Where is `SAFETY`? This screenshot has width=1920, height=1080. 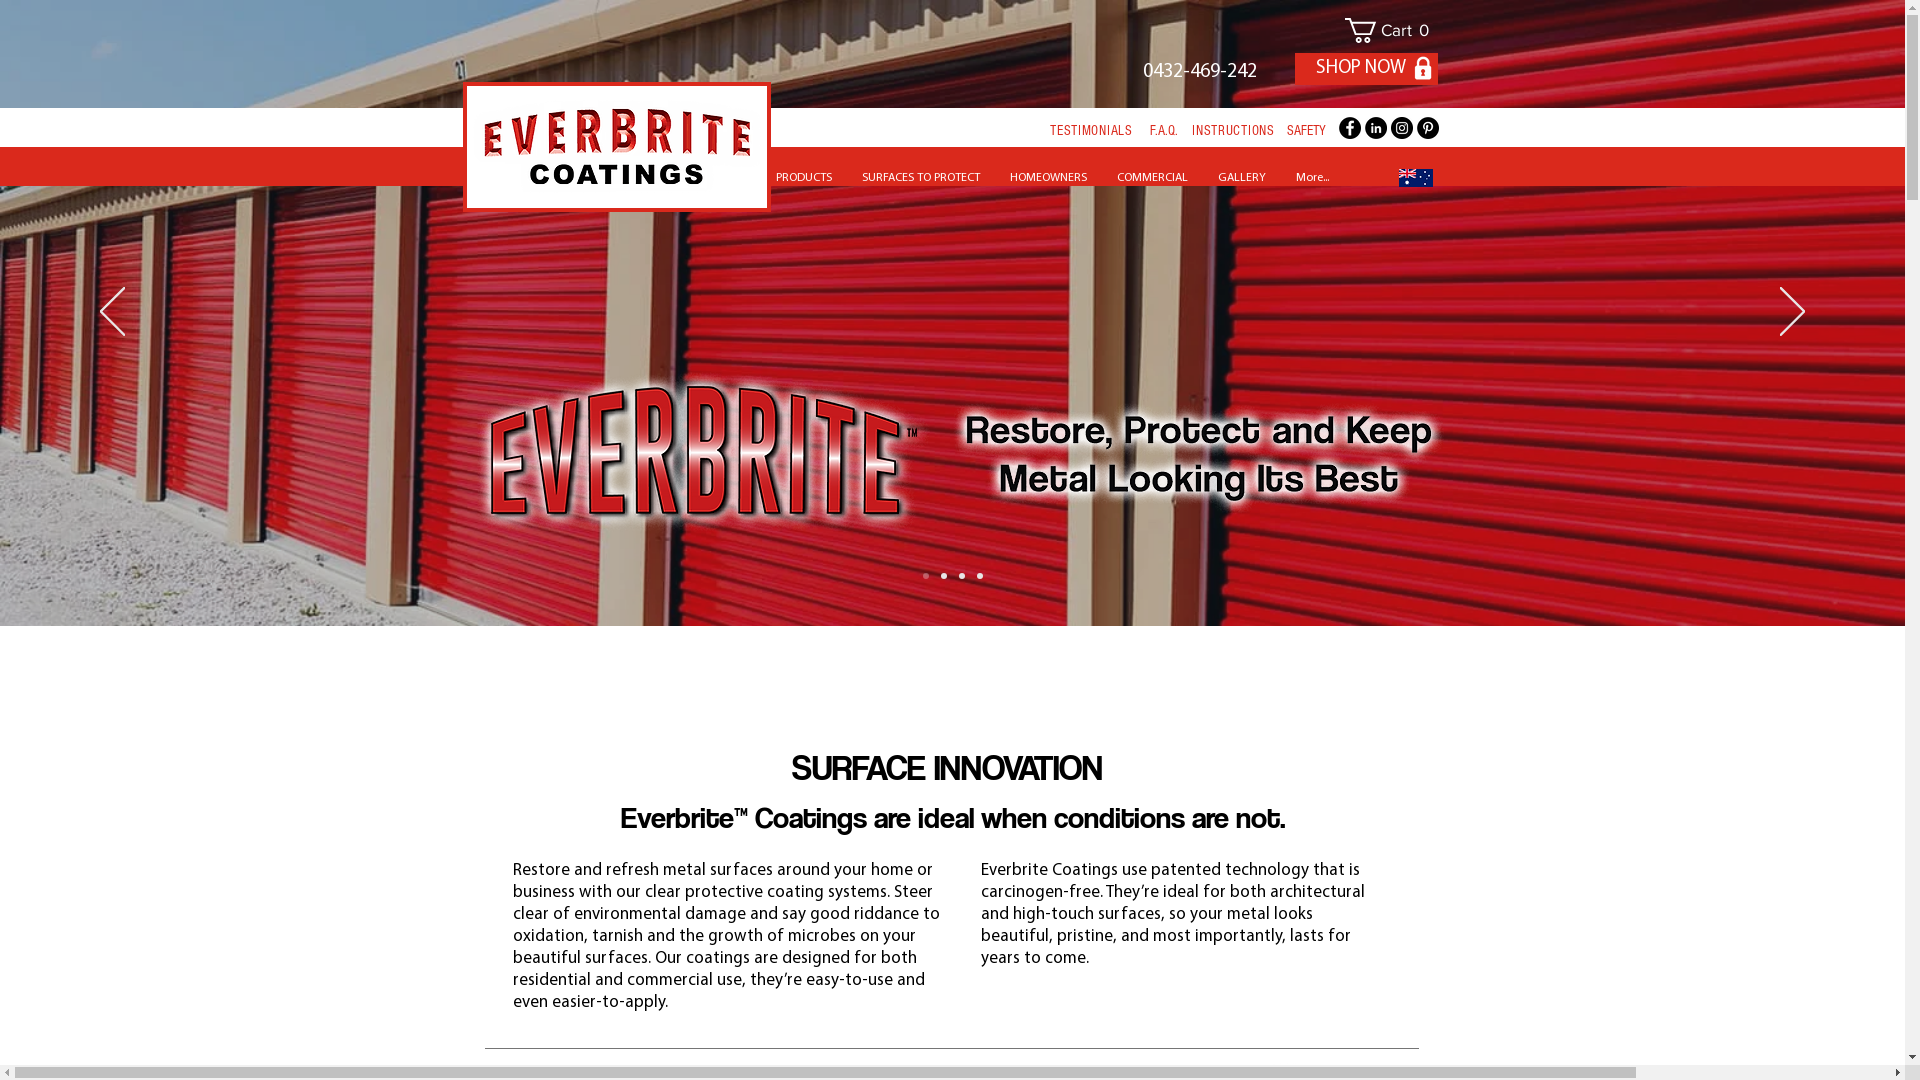 SAFETY is located at coordinates (1306, 130).